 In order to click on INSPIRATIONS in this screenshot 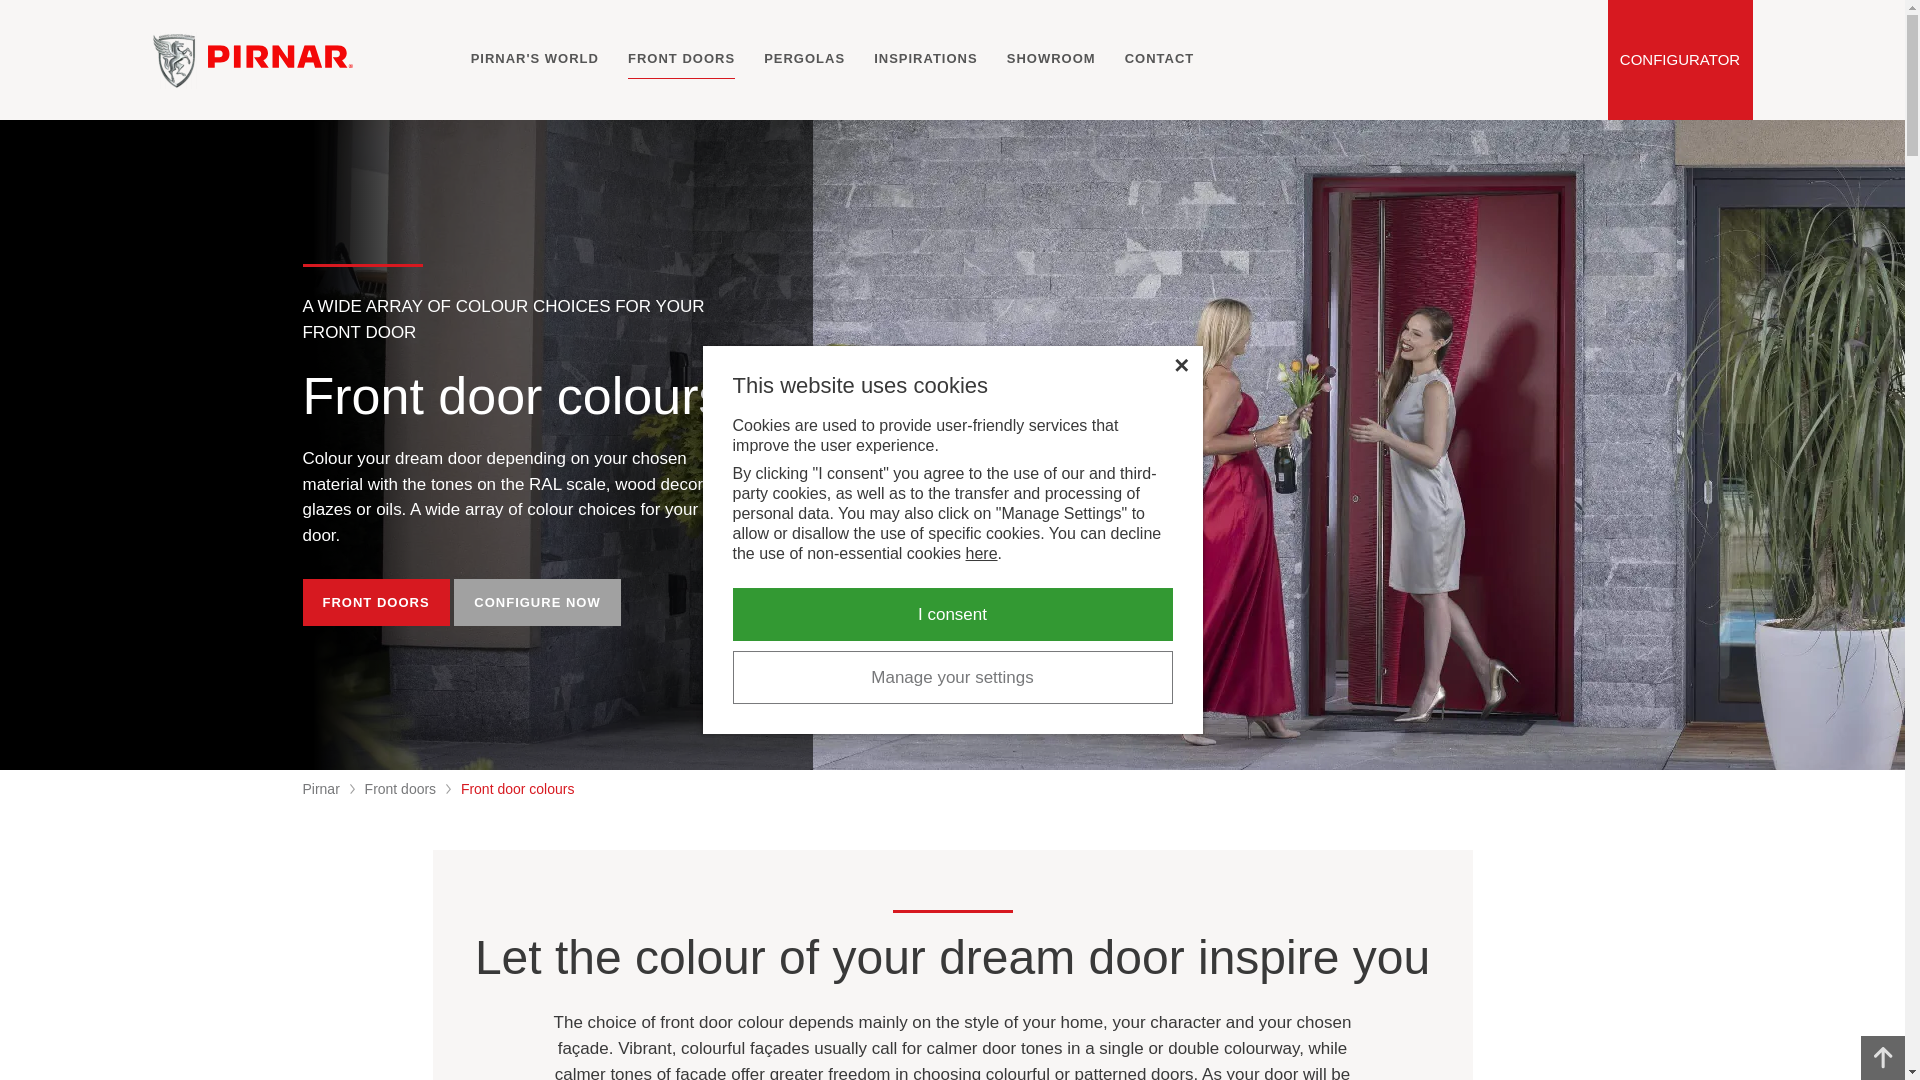, I will do `click(925, 58)`.